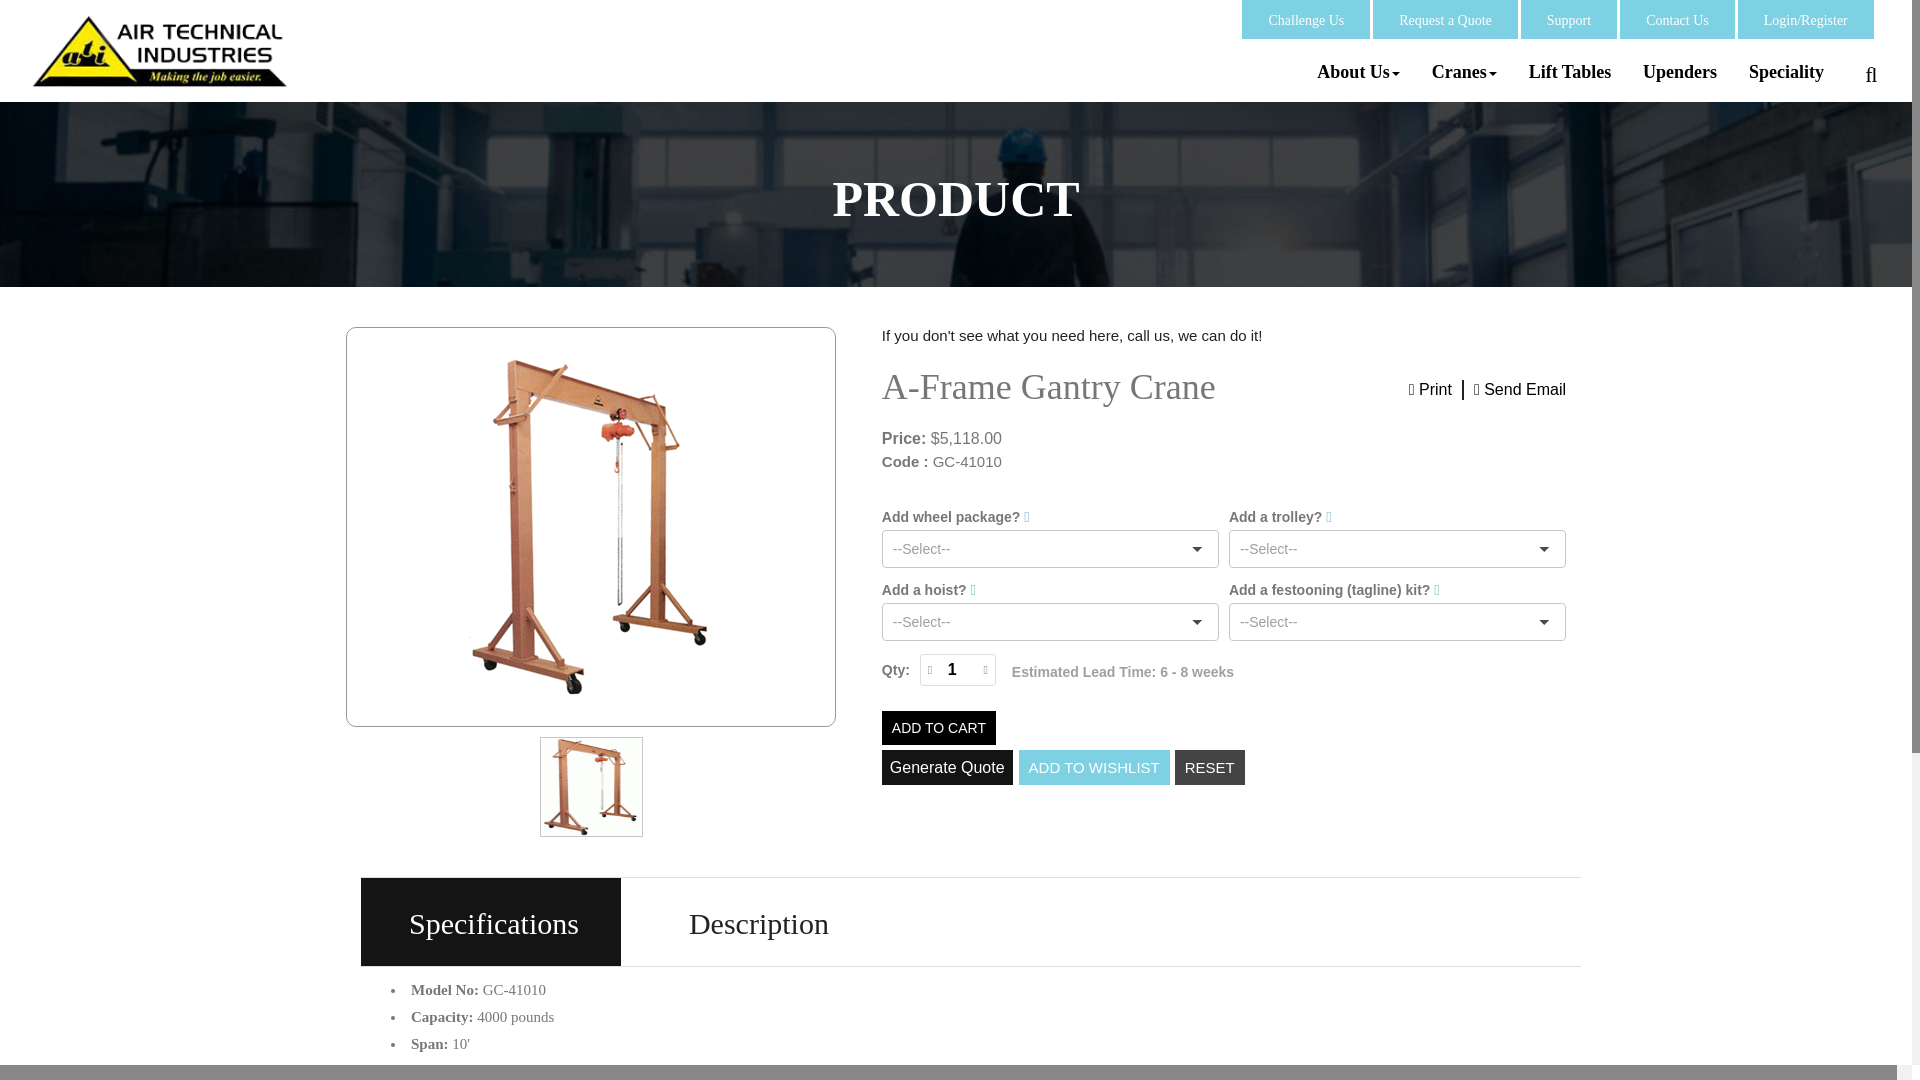  Describe the element at coordinates (1570, 72) in the screenshot. I see `Lift Tables` at that location.